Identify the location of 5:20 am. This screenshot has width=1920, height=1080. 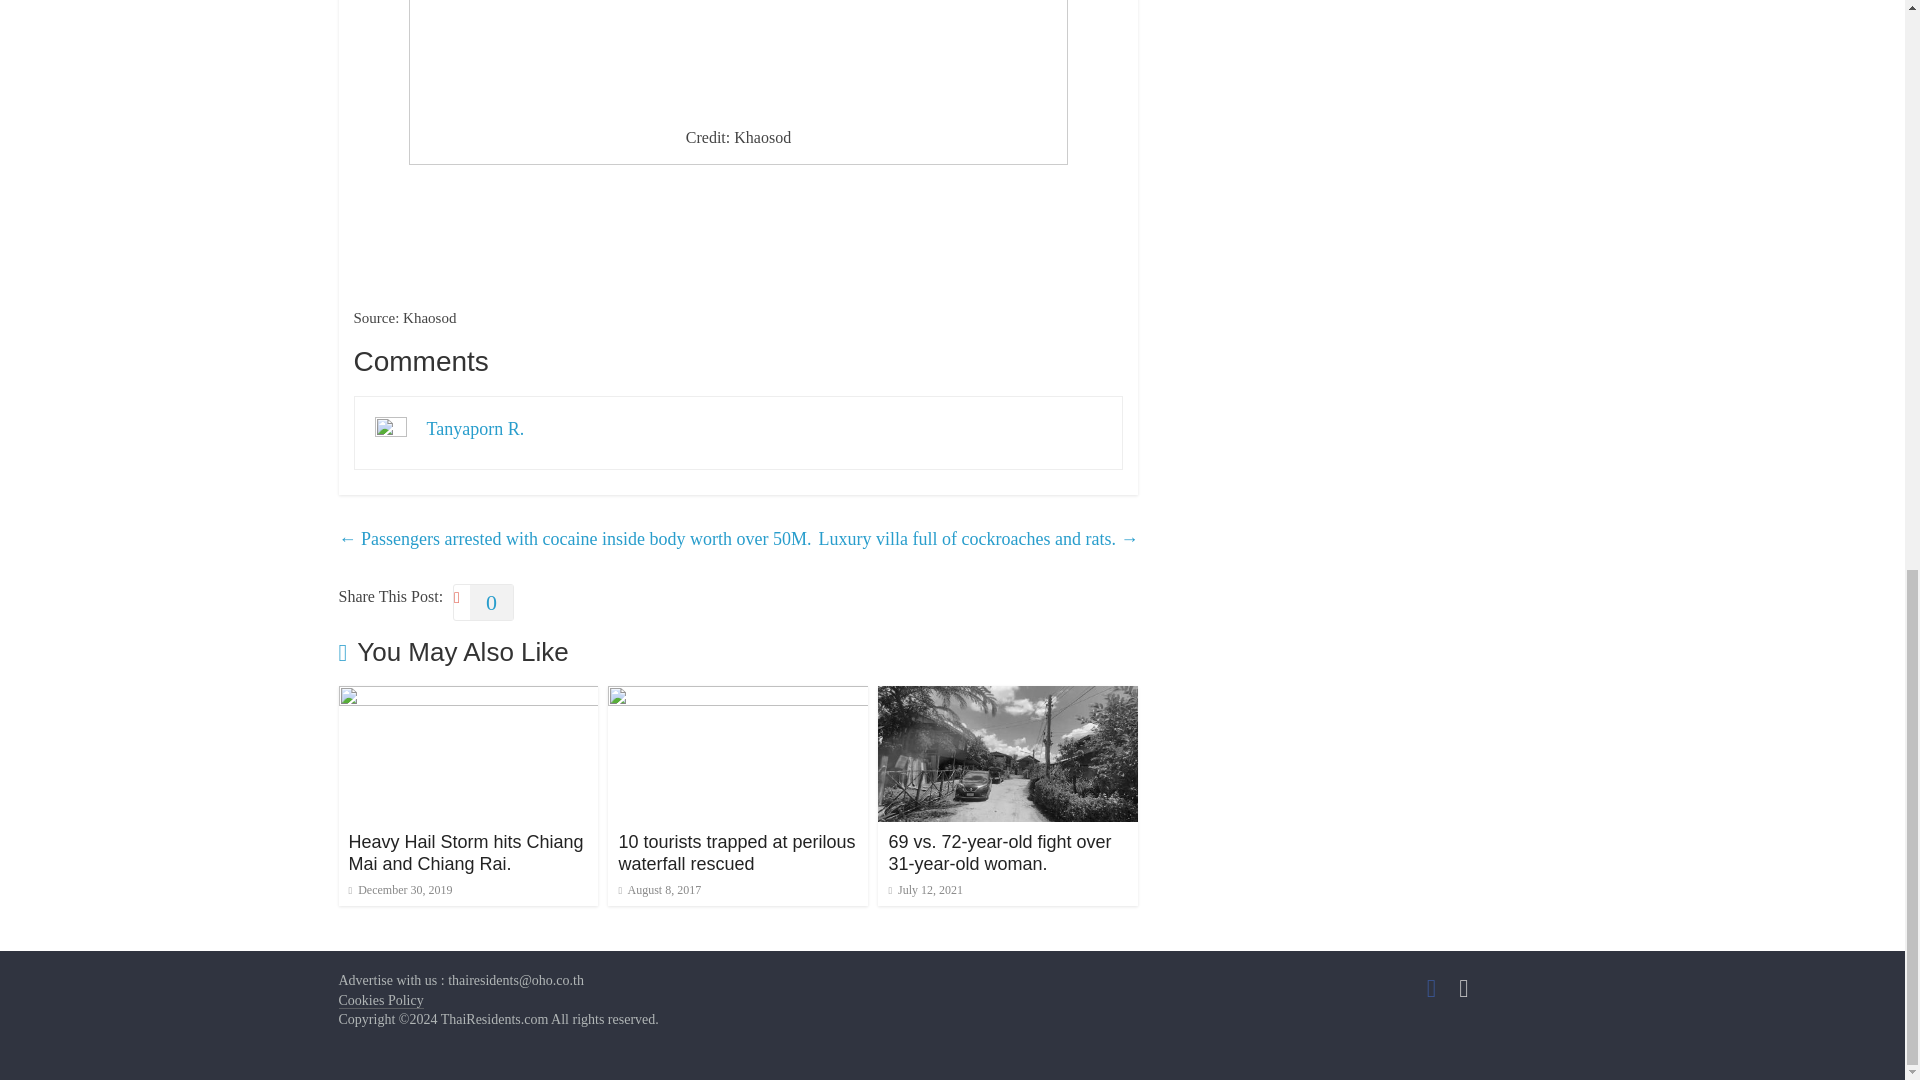
(659, 890).